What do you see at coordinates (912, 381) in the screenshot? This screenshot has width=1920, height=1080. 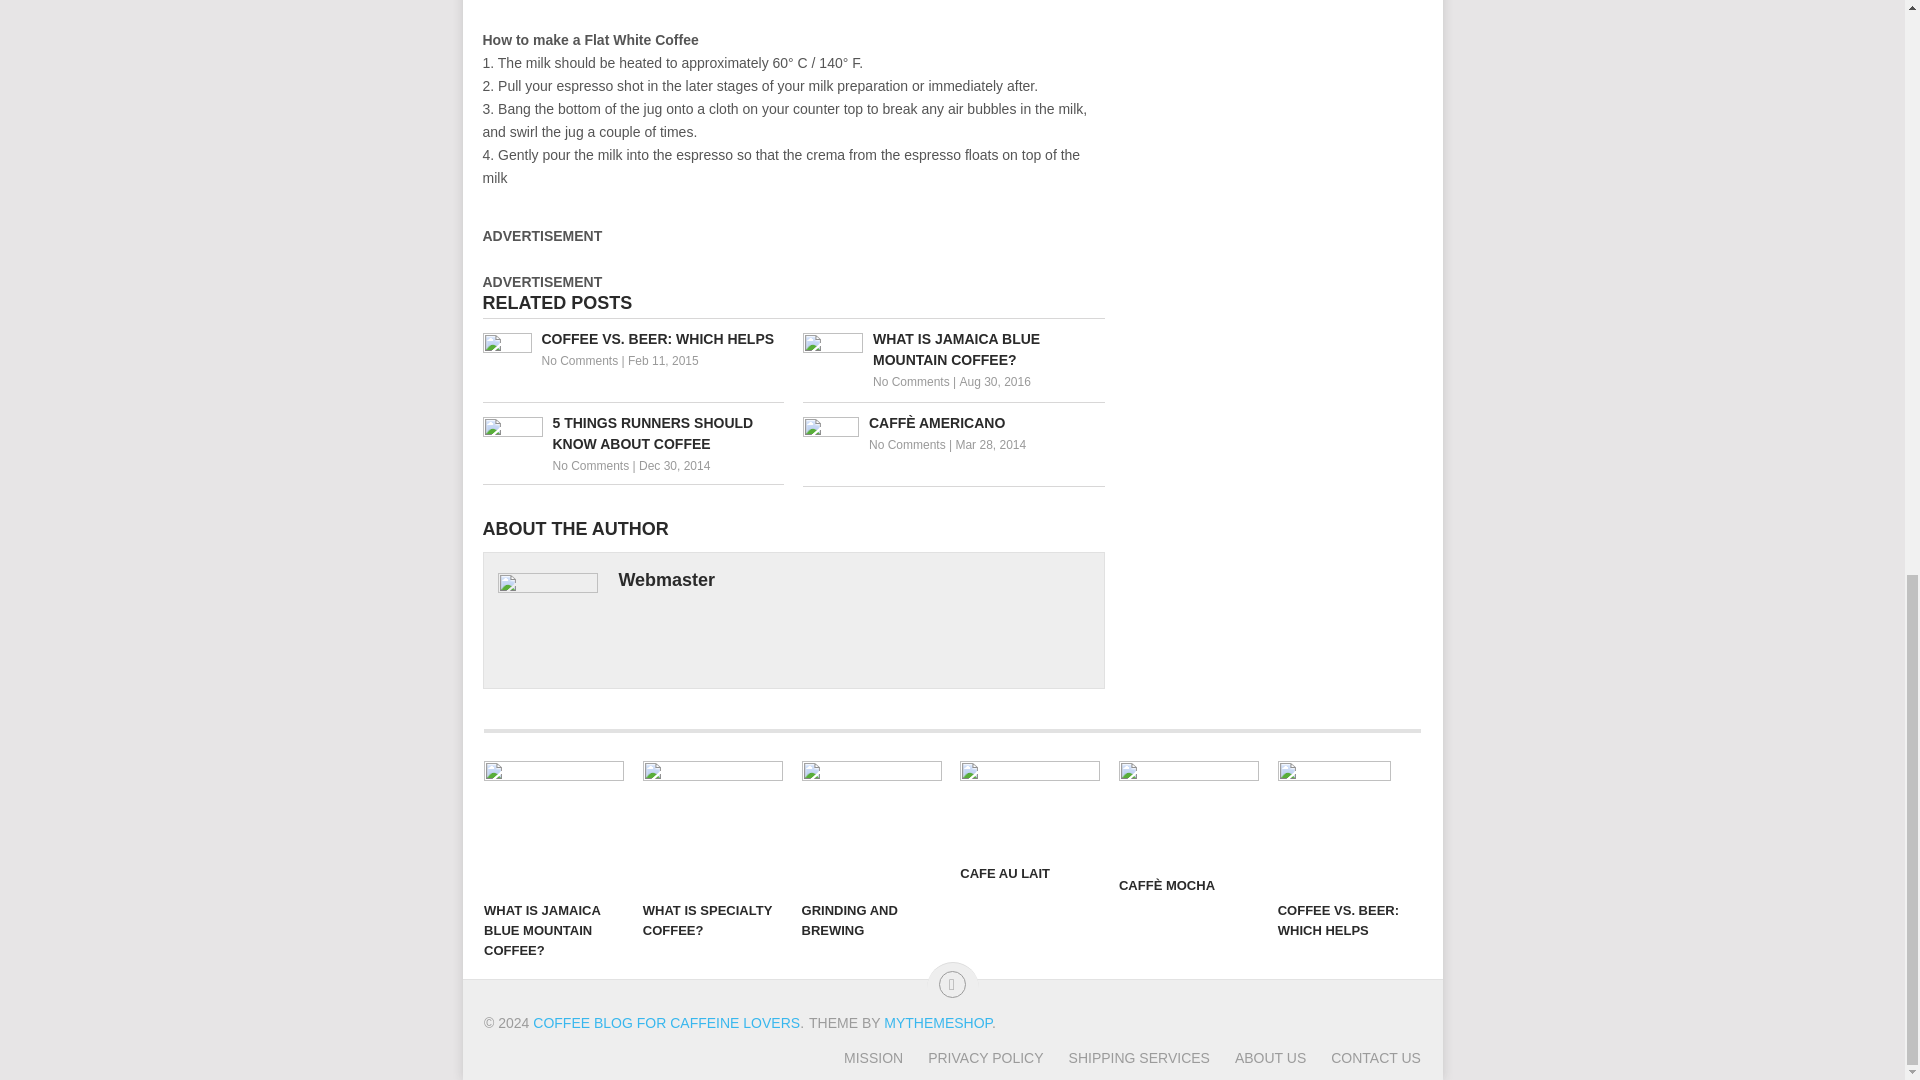 I see `No Comments` at bounding box center [912, 381].